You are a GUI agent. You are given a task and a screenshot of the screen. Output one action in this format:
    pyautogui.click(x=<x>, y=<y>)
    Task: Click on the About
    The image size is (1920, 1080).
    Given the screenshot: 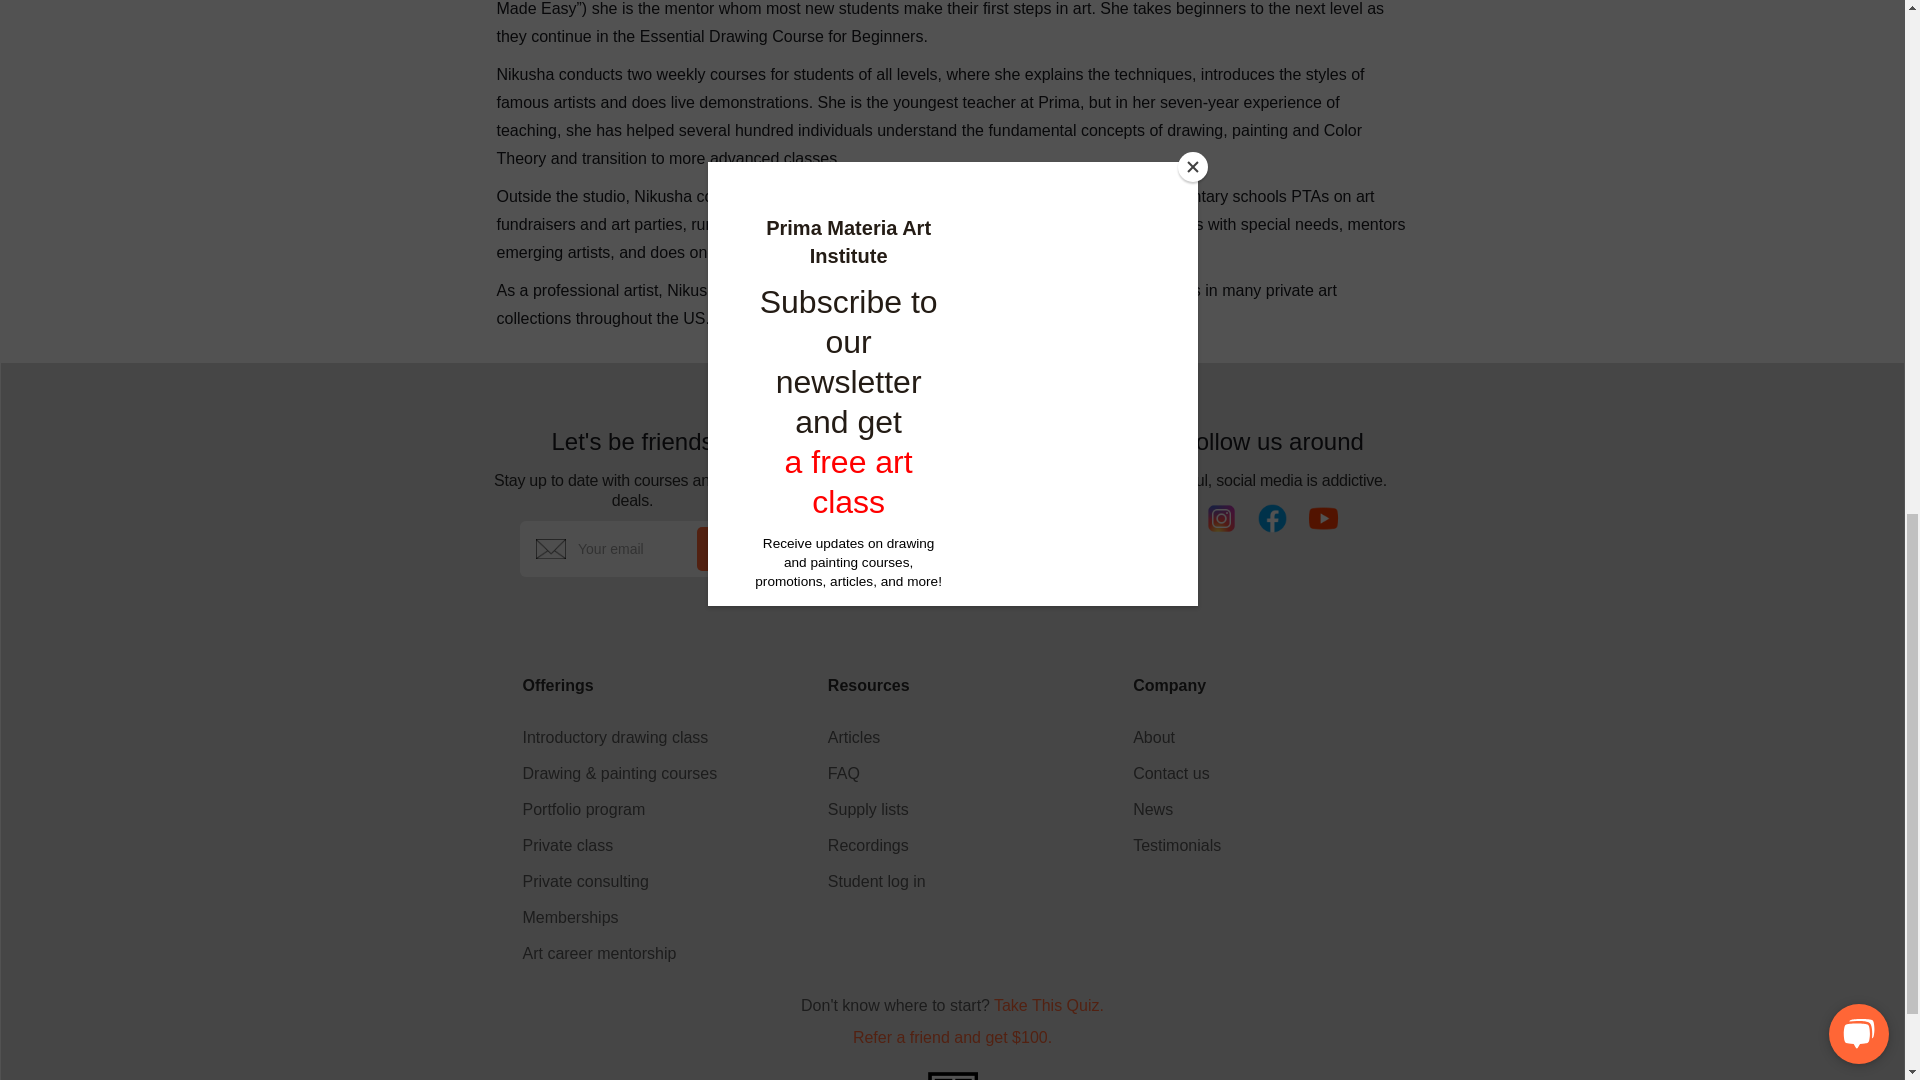 What is the action you would take?
    pyautogui.click(x=1176, y=738)
    